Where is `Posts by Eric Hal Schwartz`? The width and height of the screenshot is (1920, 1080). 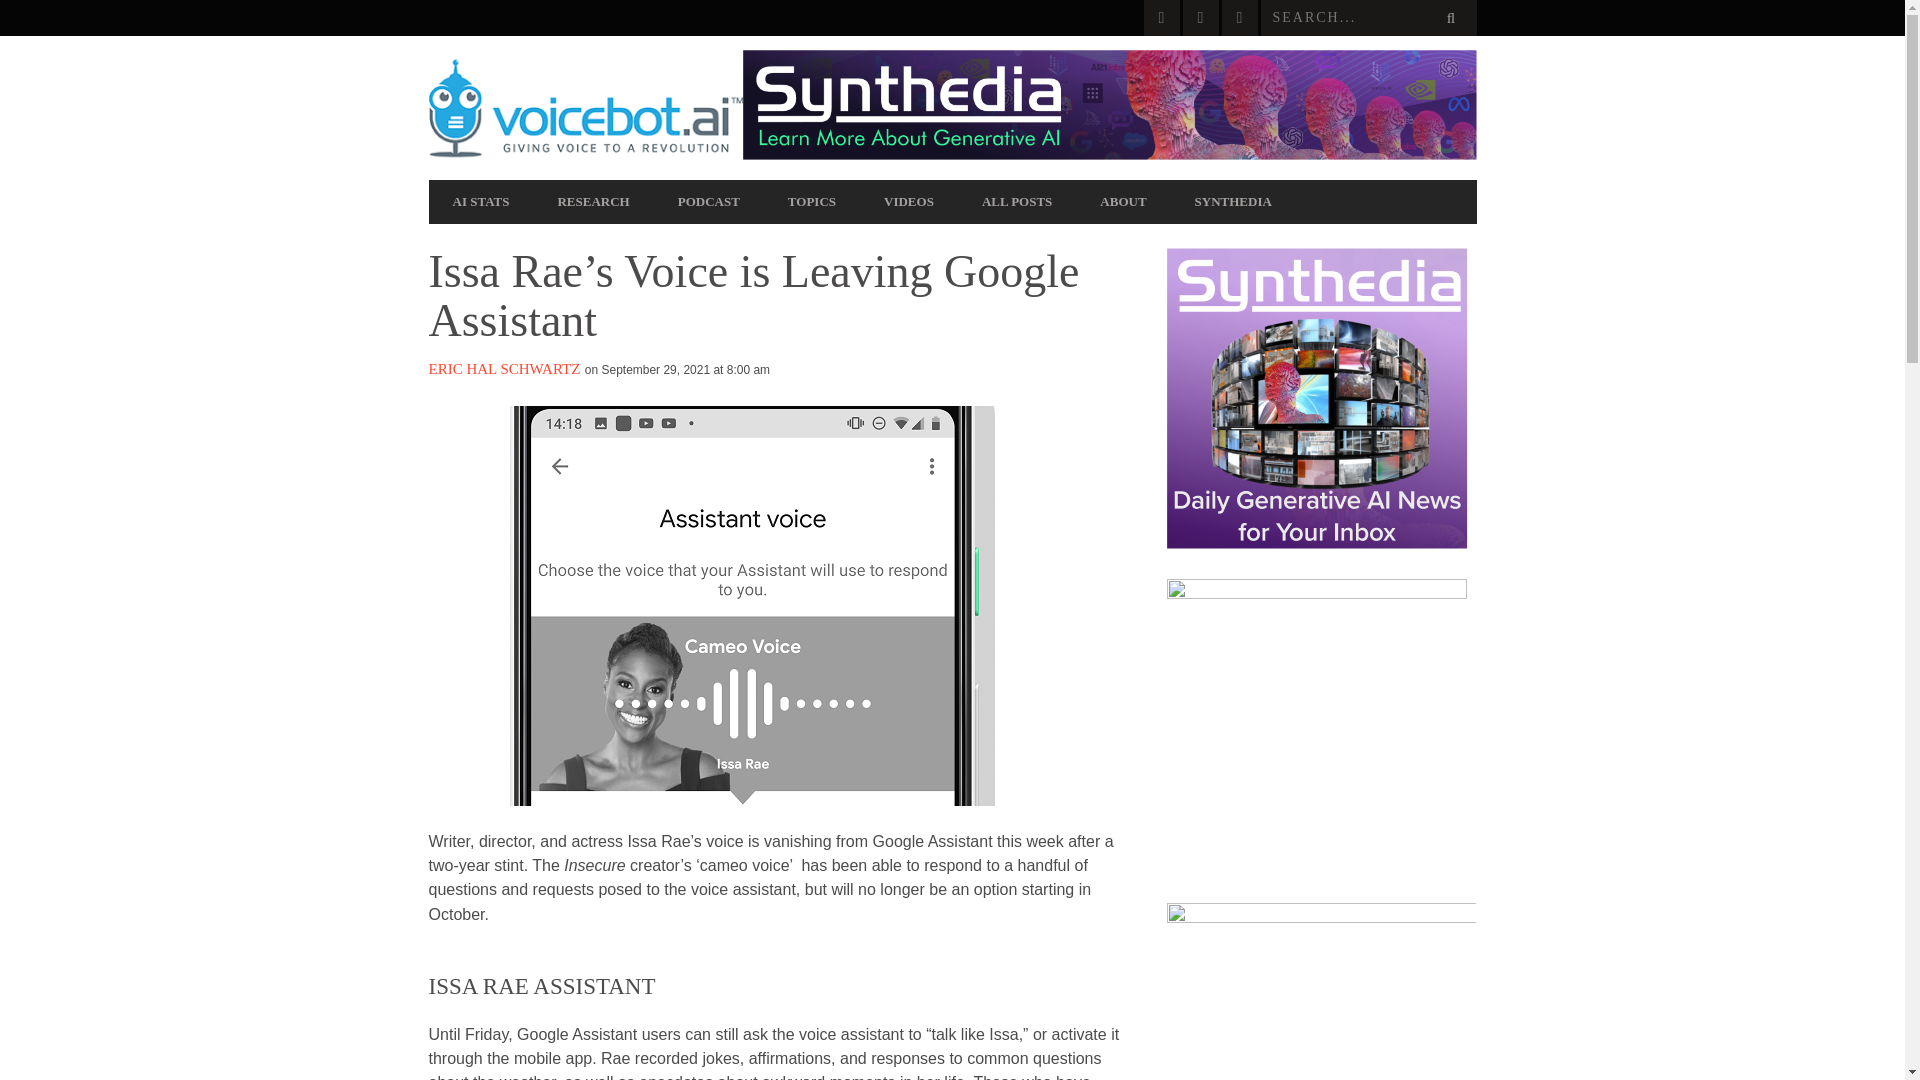
Posts by Eric Hal Schwartz is located at coordinates (504, 368).